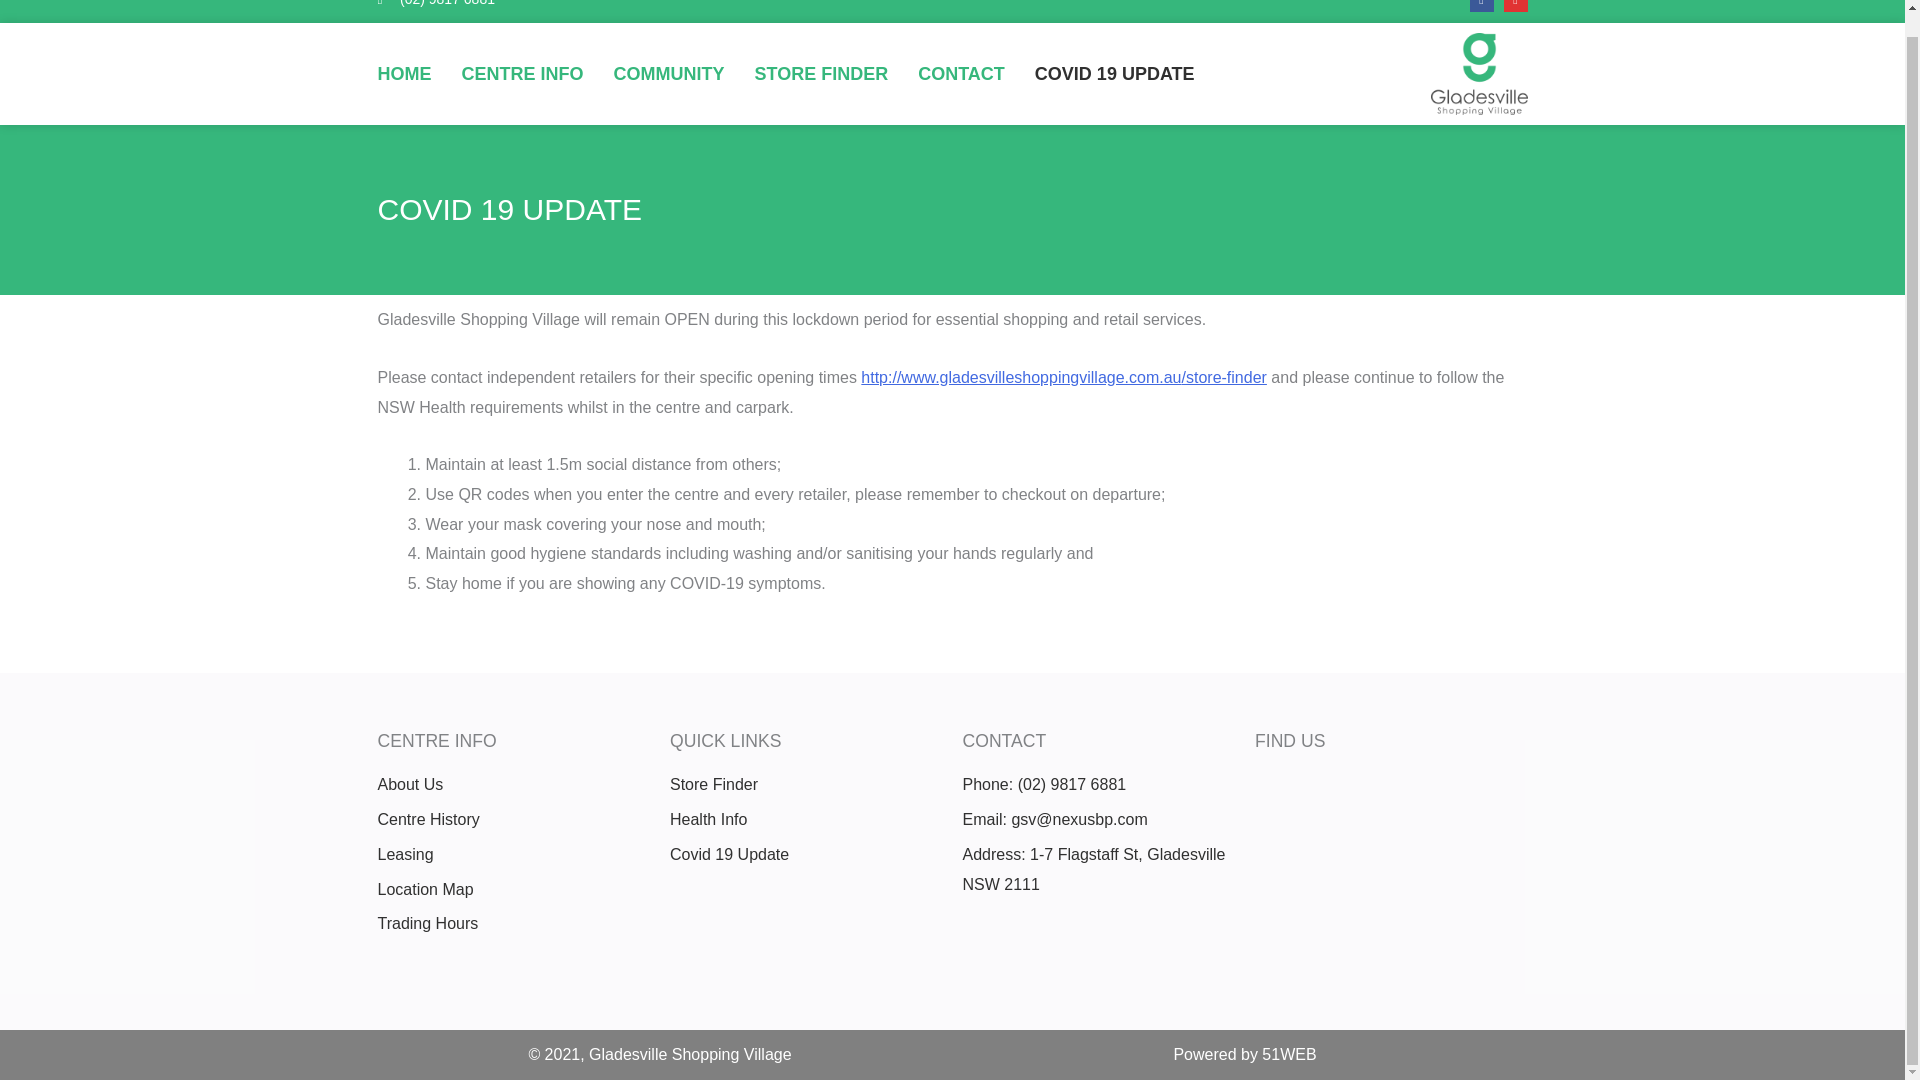  Describe the element at coordinates (806, 785) in the screenshot. I see `Store Finder` at that location.